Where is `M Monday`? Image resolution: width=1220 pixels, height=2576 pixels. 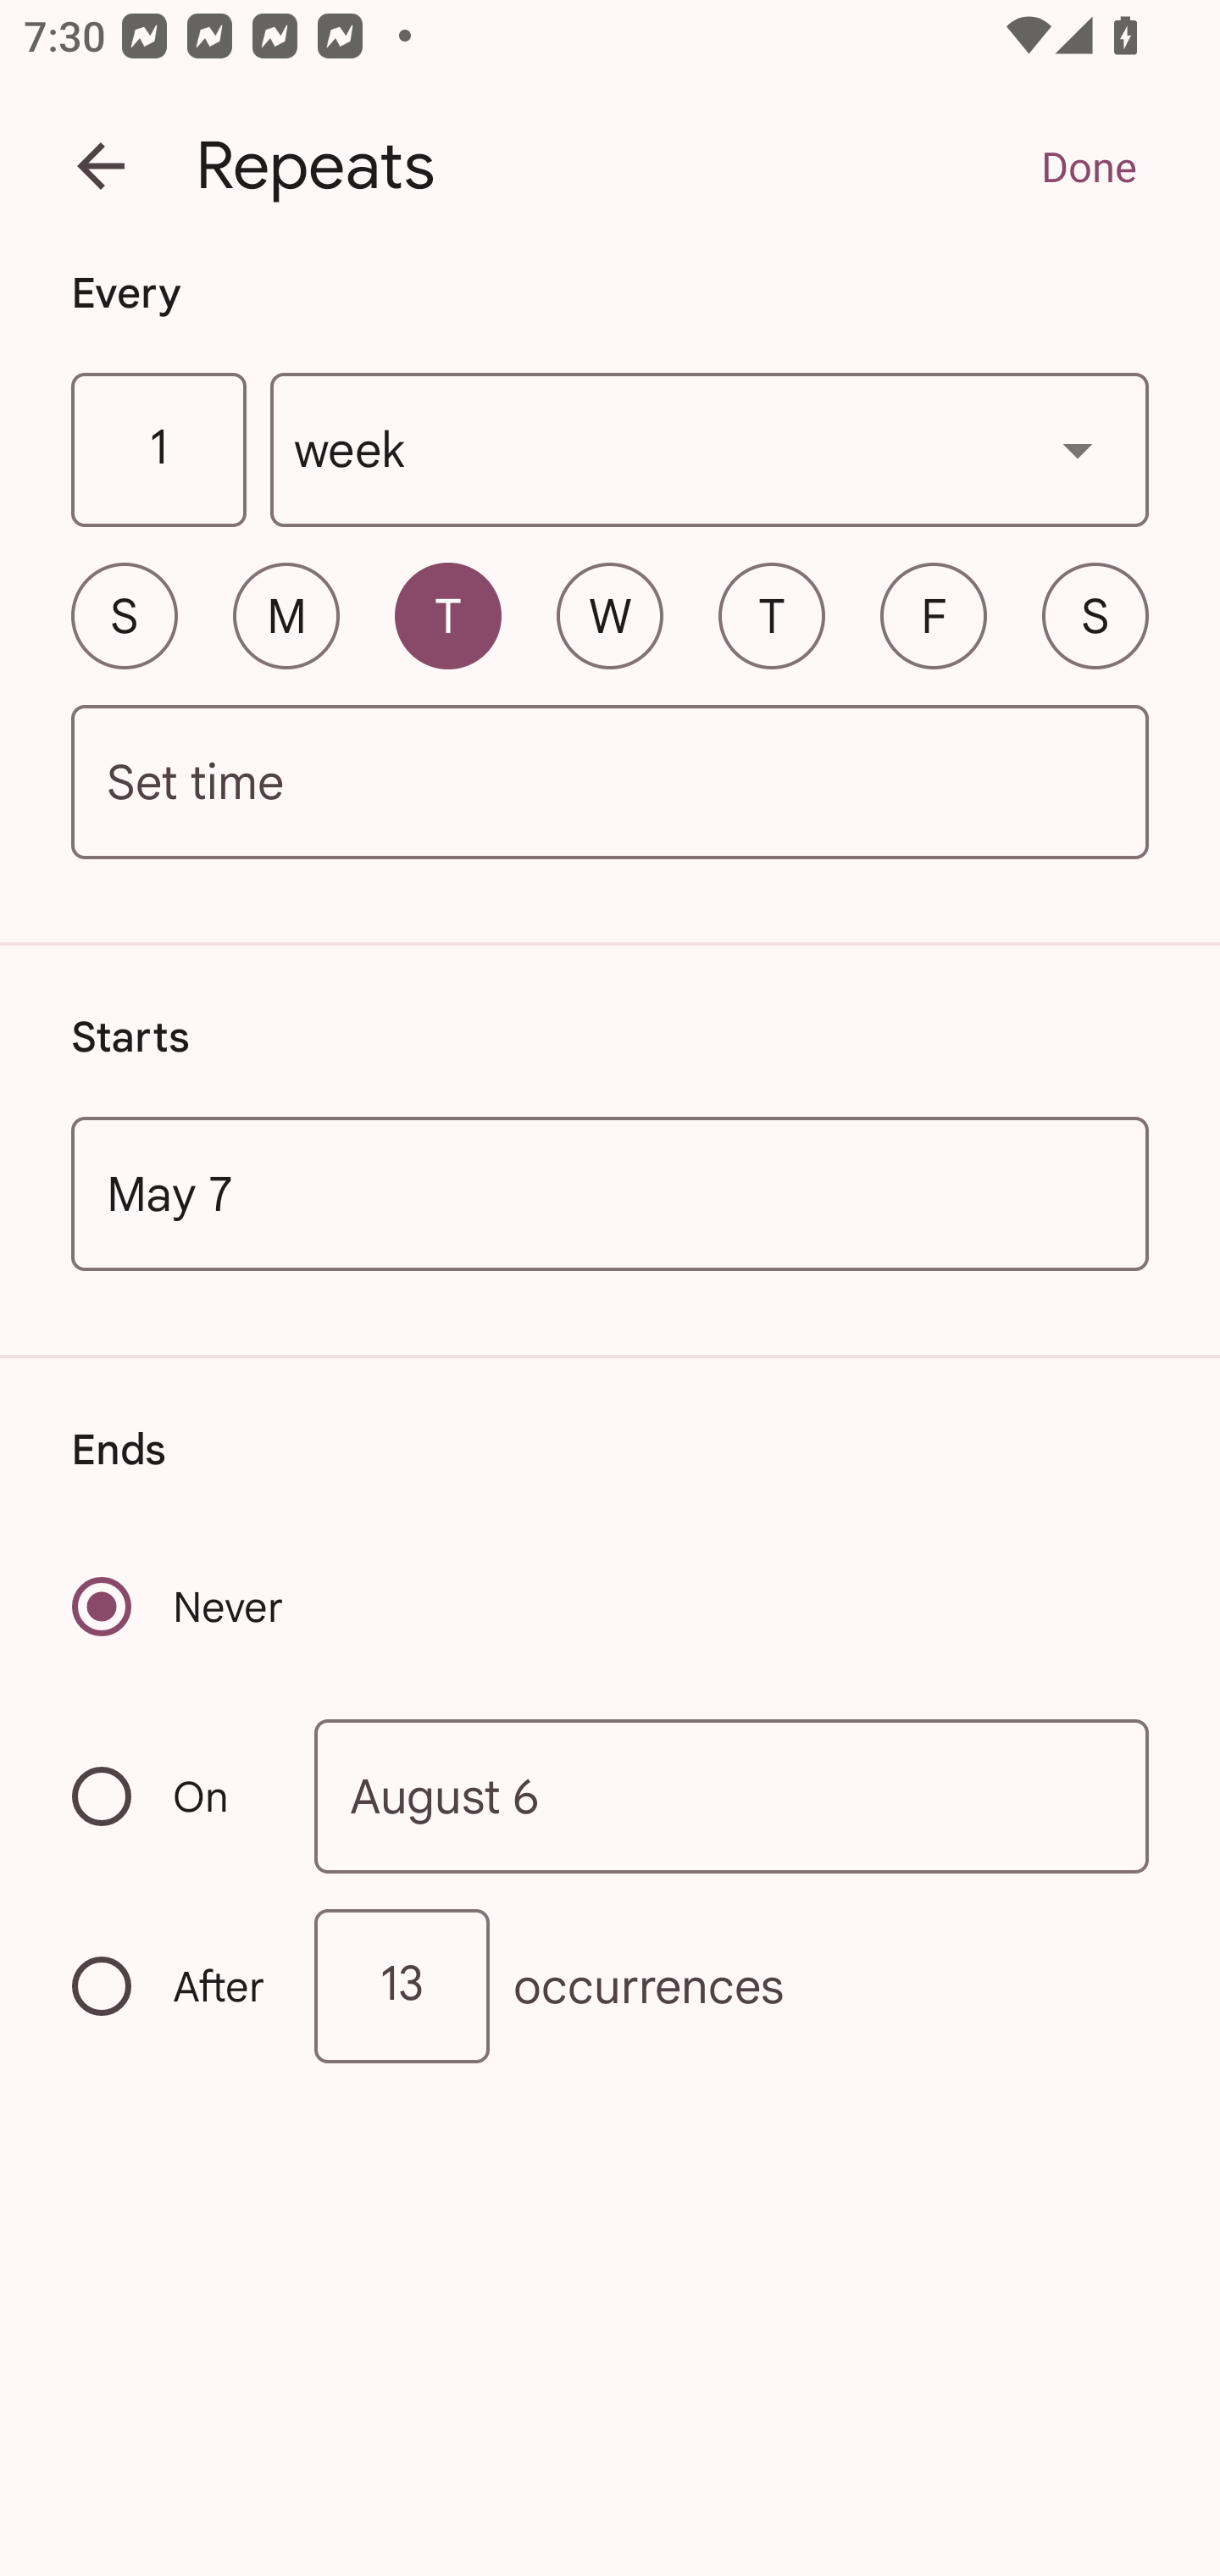 M Monday is located at coordinates (286, 615).